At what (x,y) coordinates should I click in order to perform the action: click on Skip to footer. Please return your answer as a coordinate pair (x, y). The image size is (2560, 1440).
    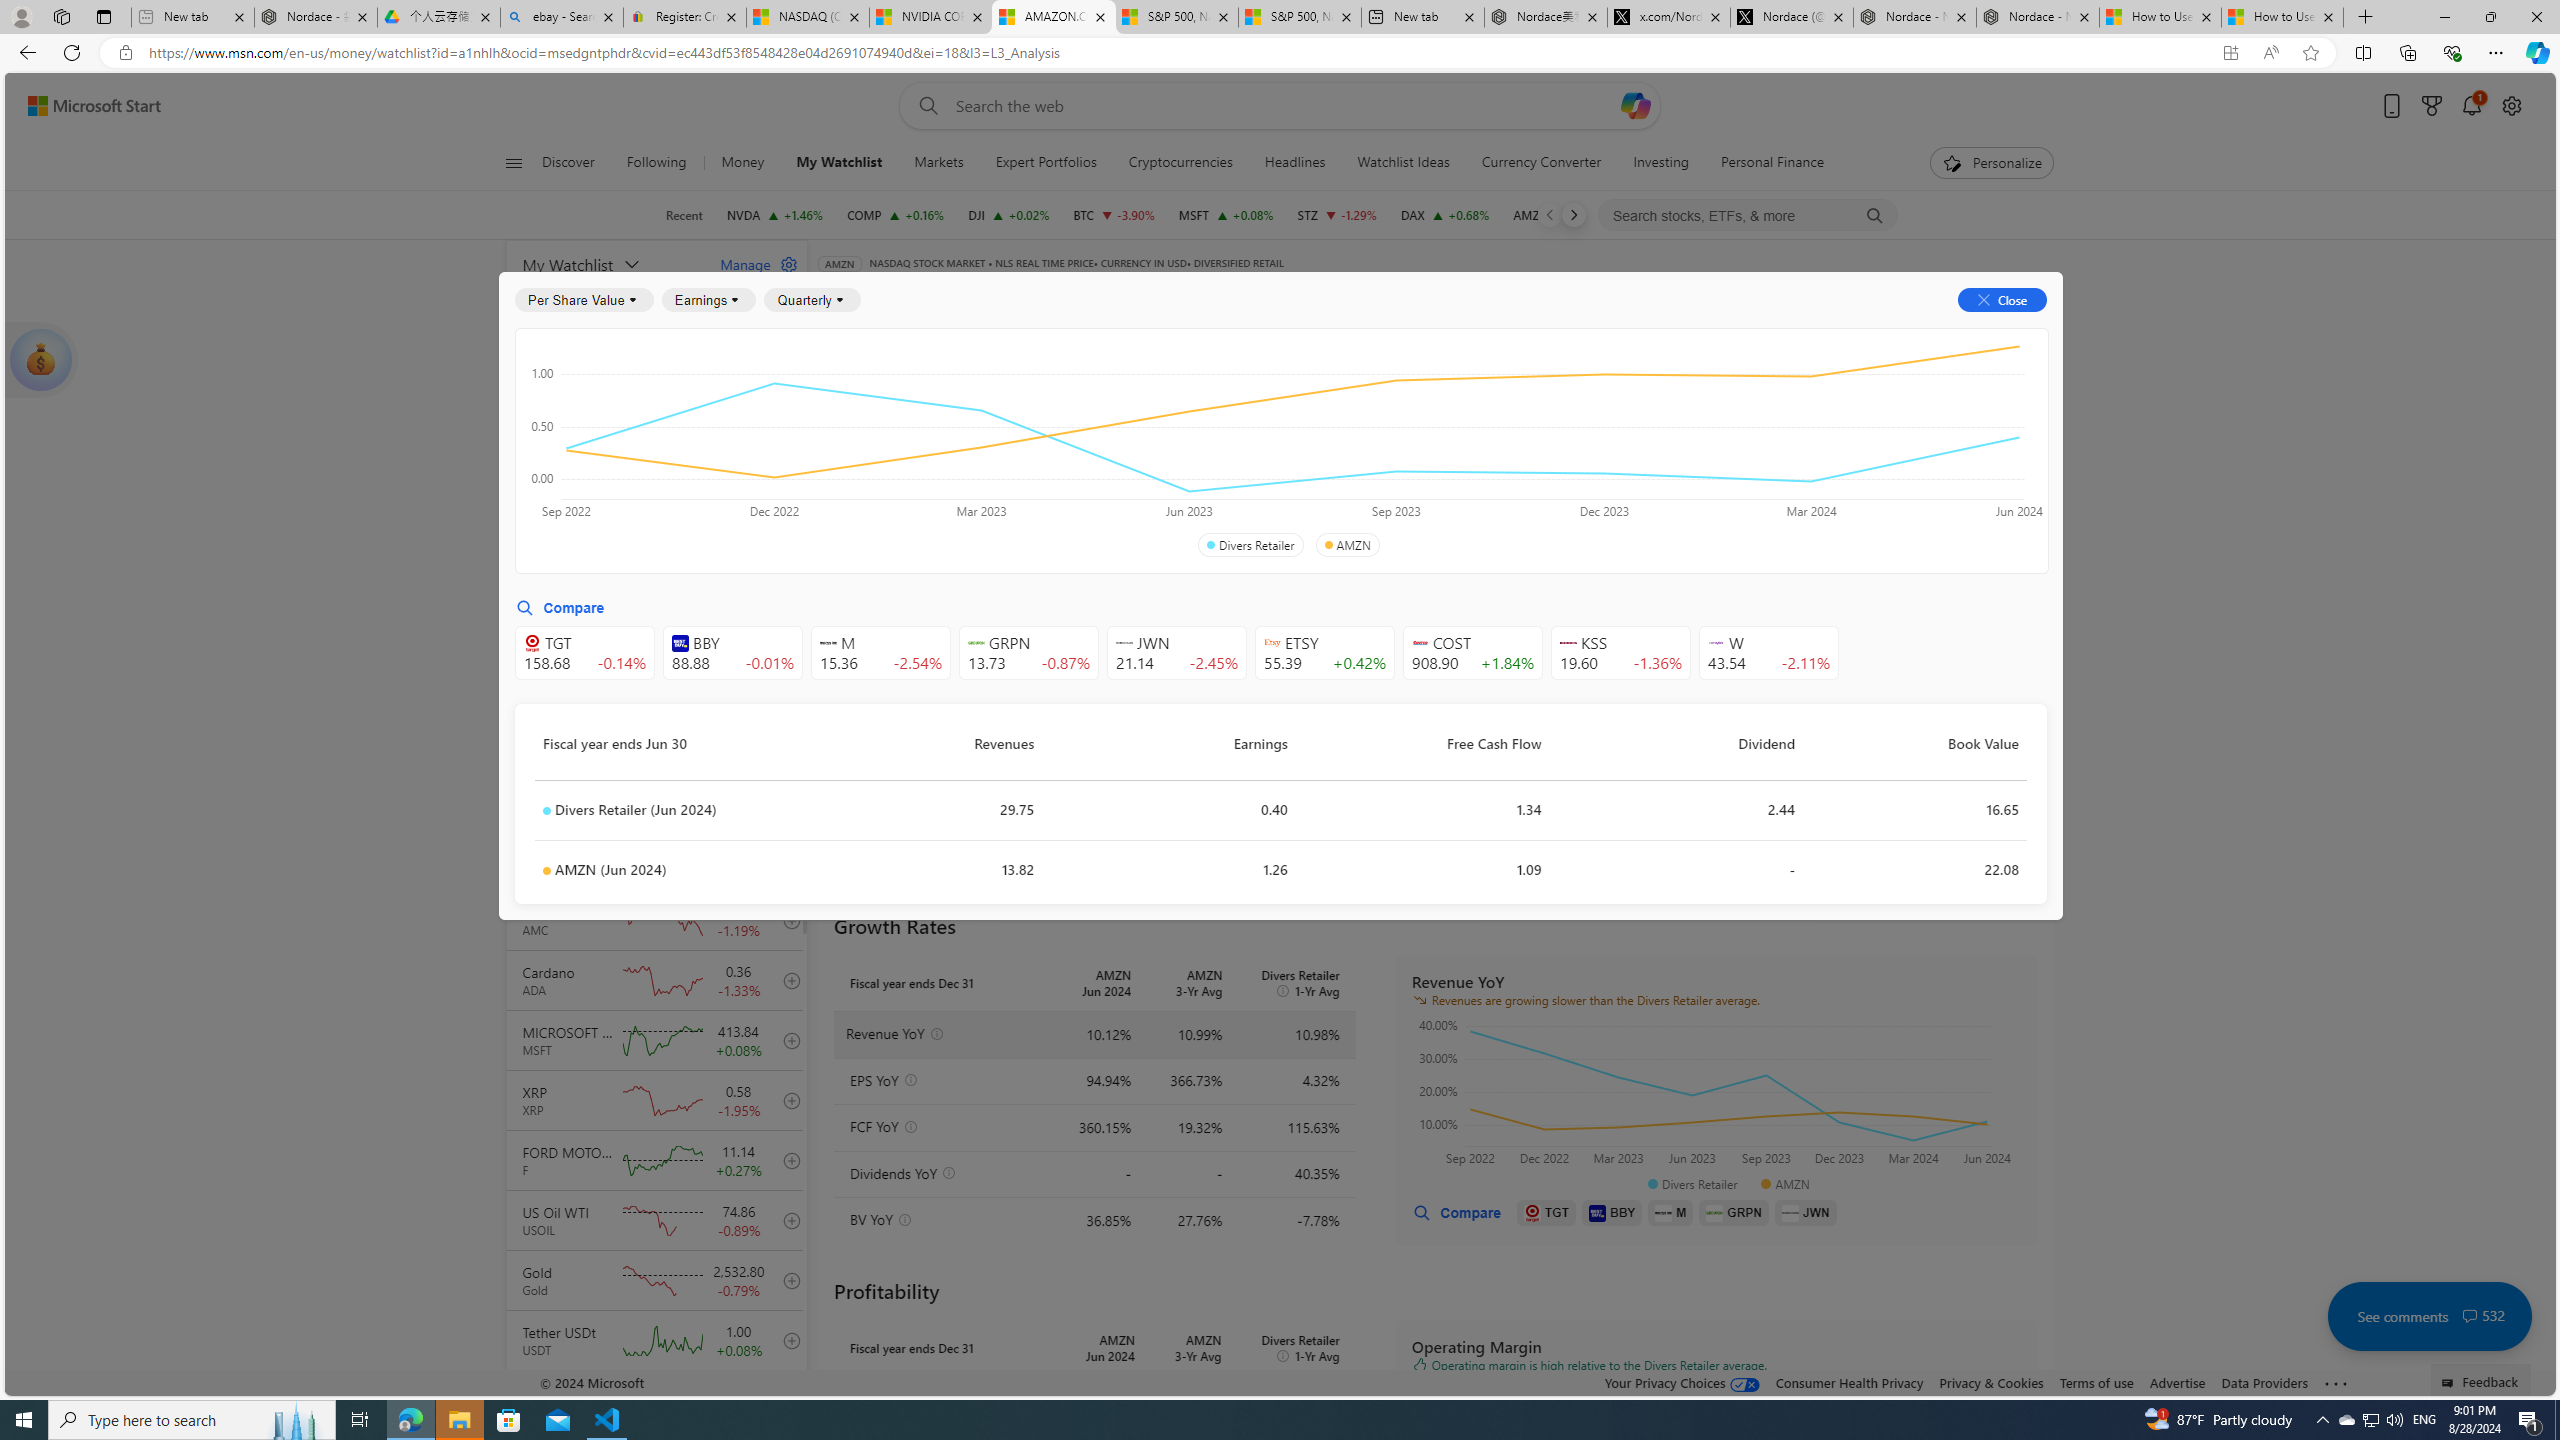
    Looking at the image, I should click on (82, 106).